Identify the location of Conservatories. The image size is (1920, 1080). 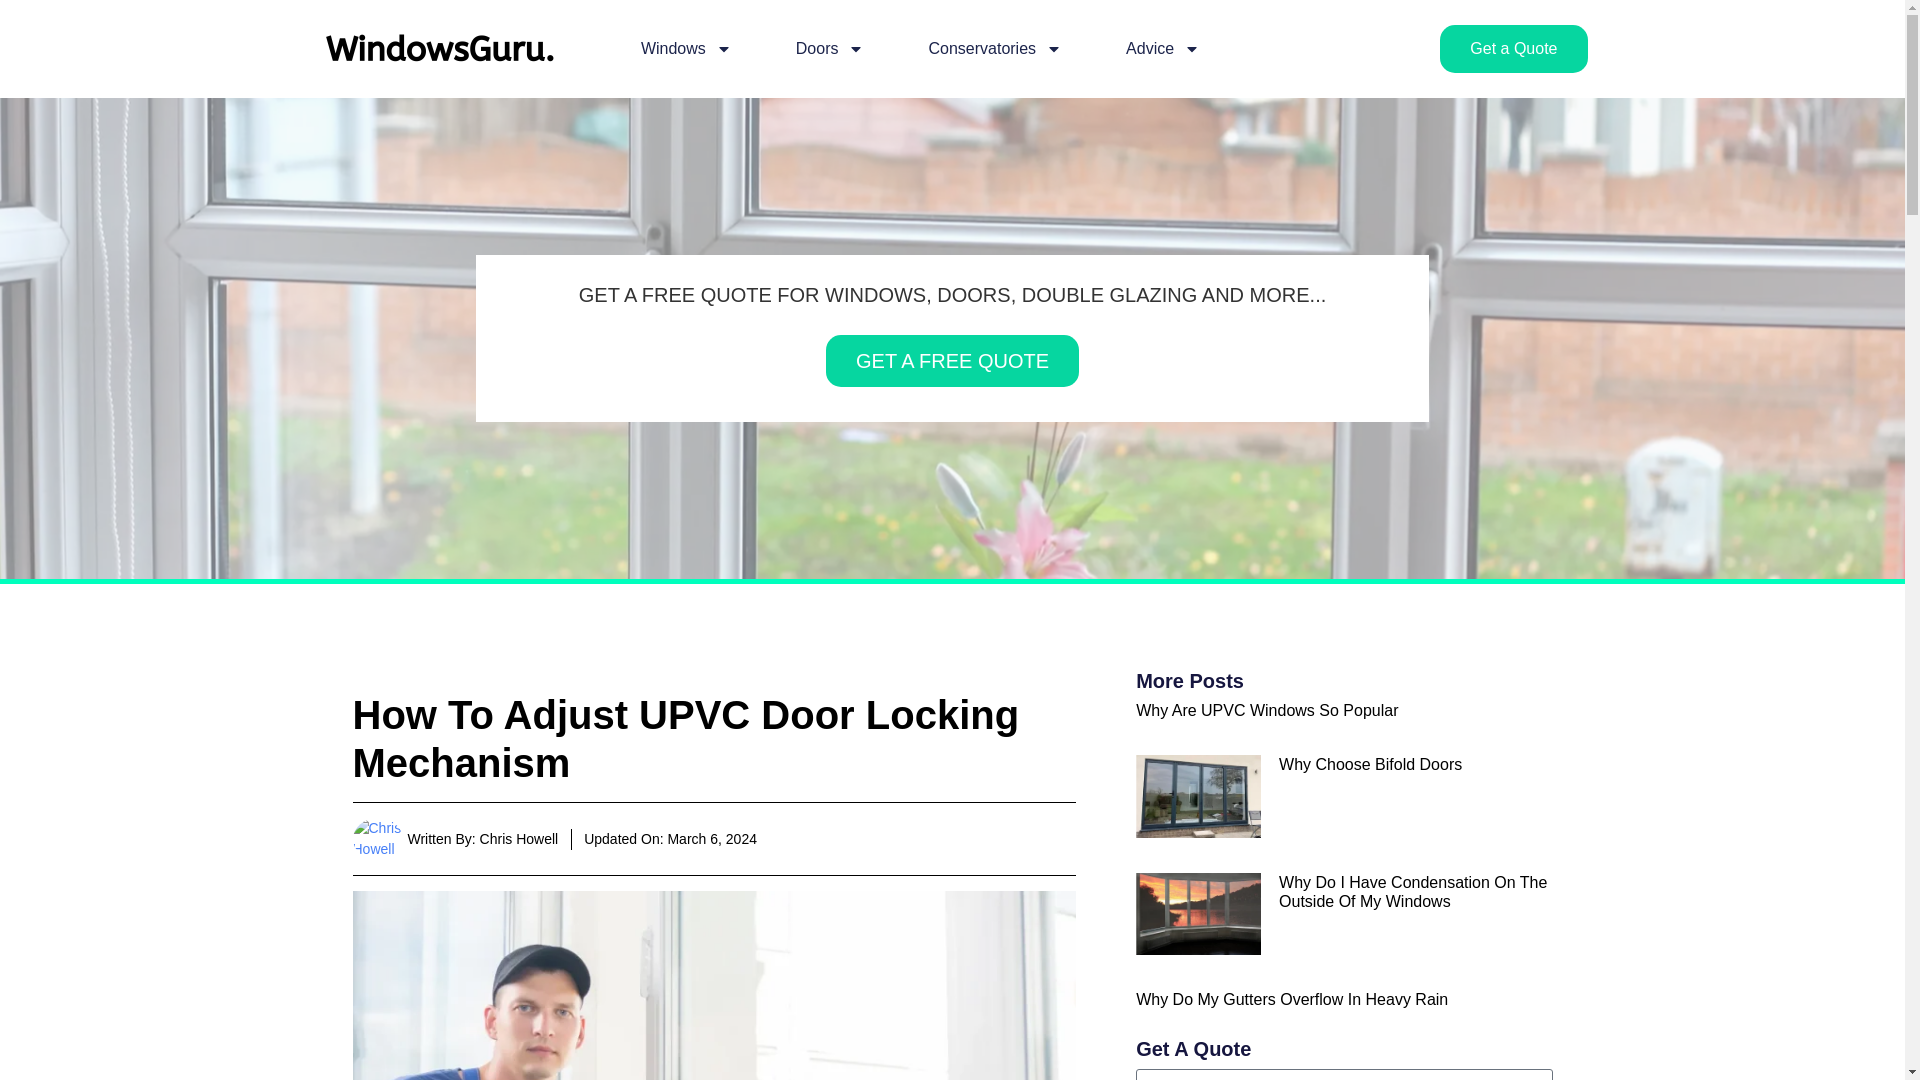
(994, 48).